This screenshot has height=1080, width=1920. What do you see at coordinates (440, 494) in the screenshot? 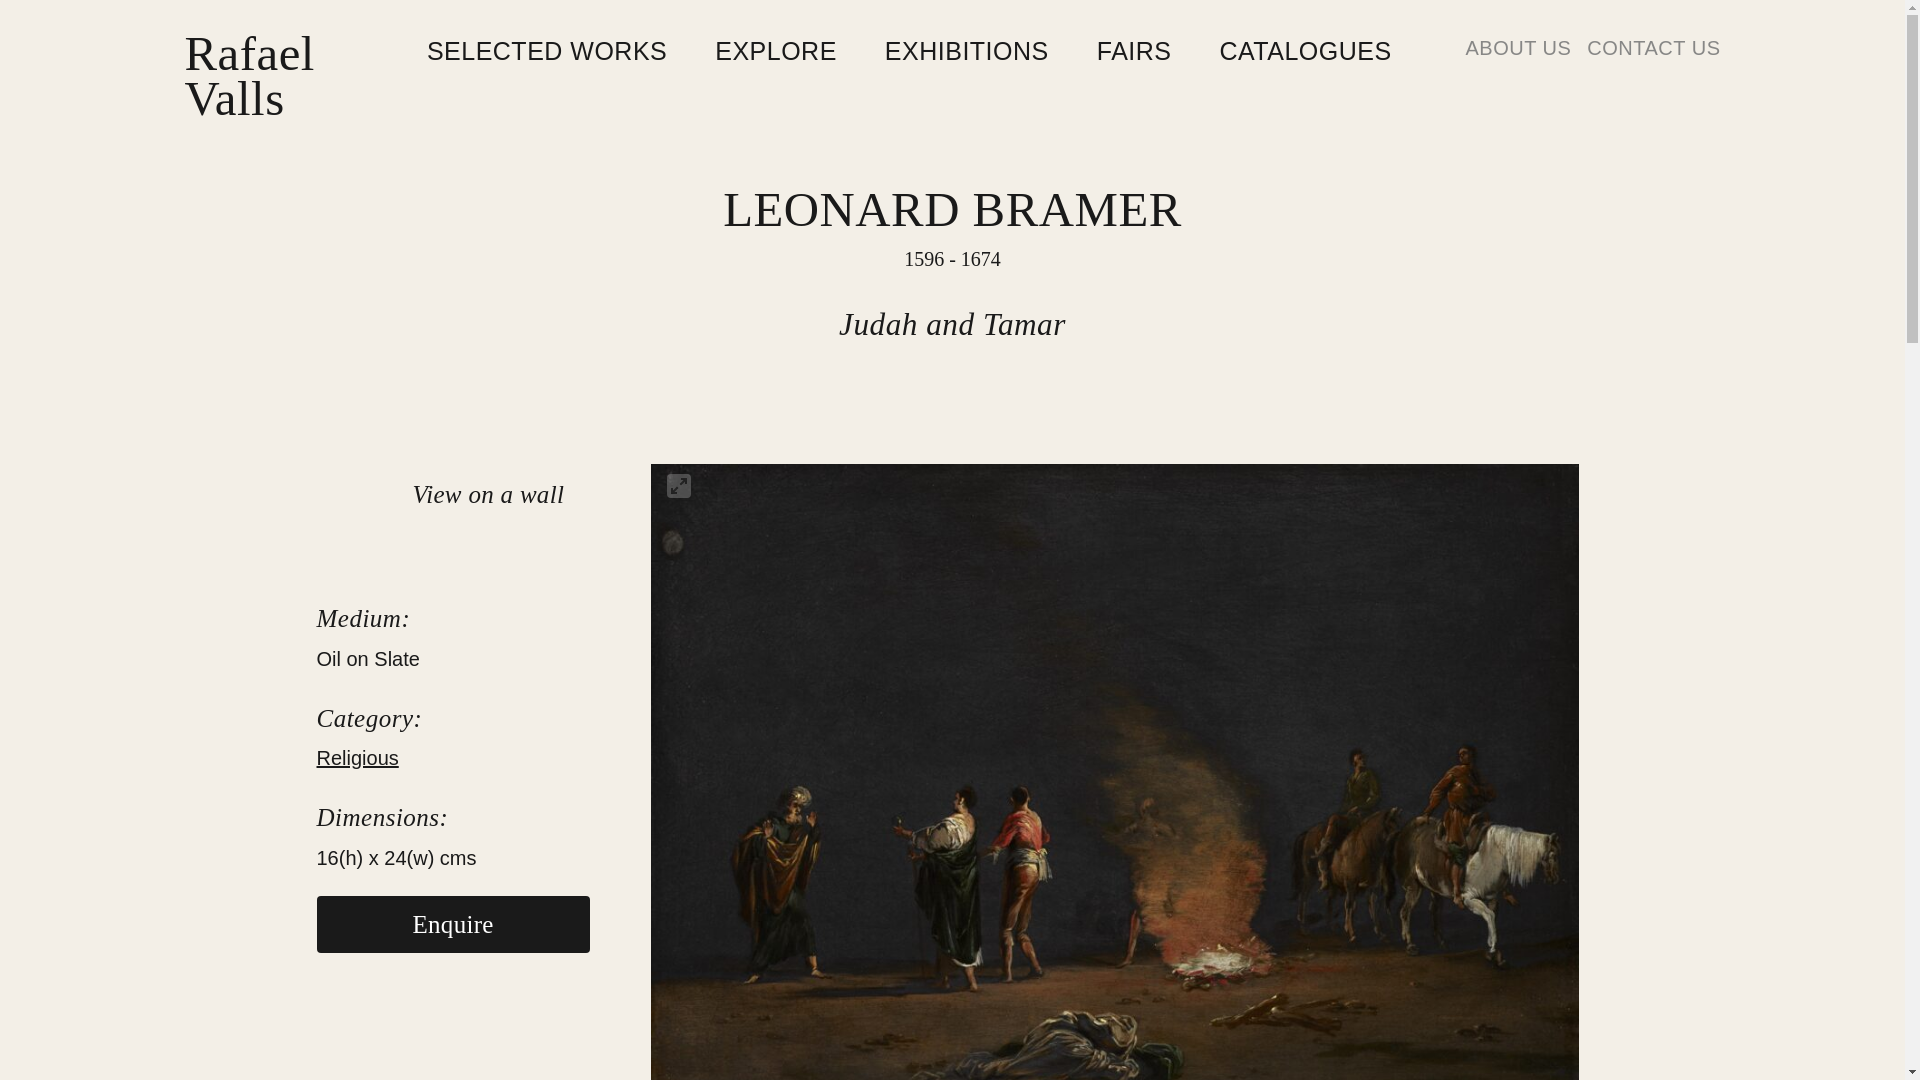
I see `View full-screen` at bounding box center [440, 494].